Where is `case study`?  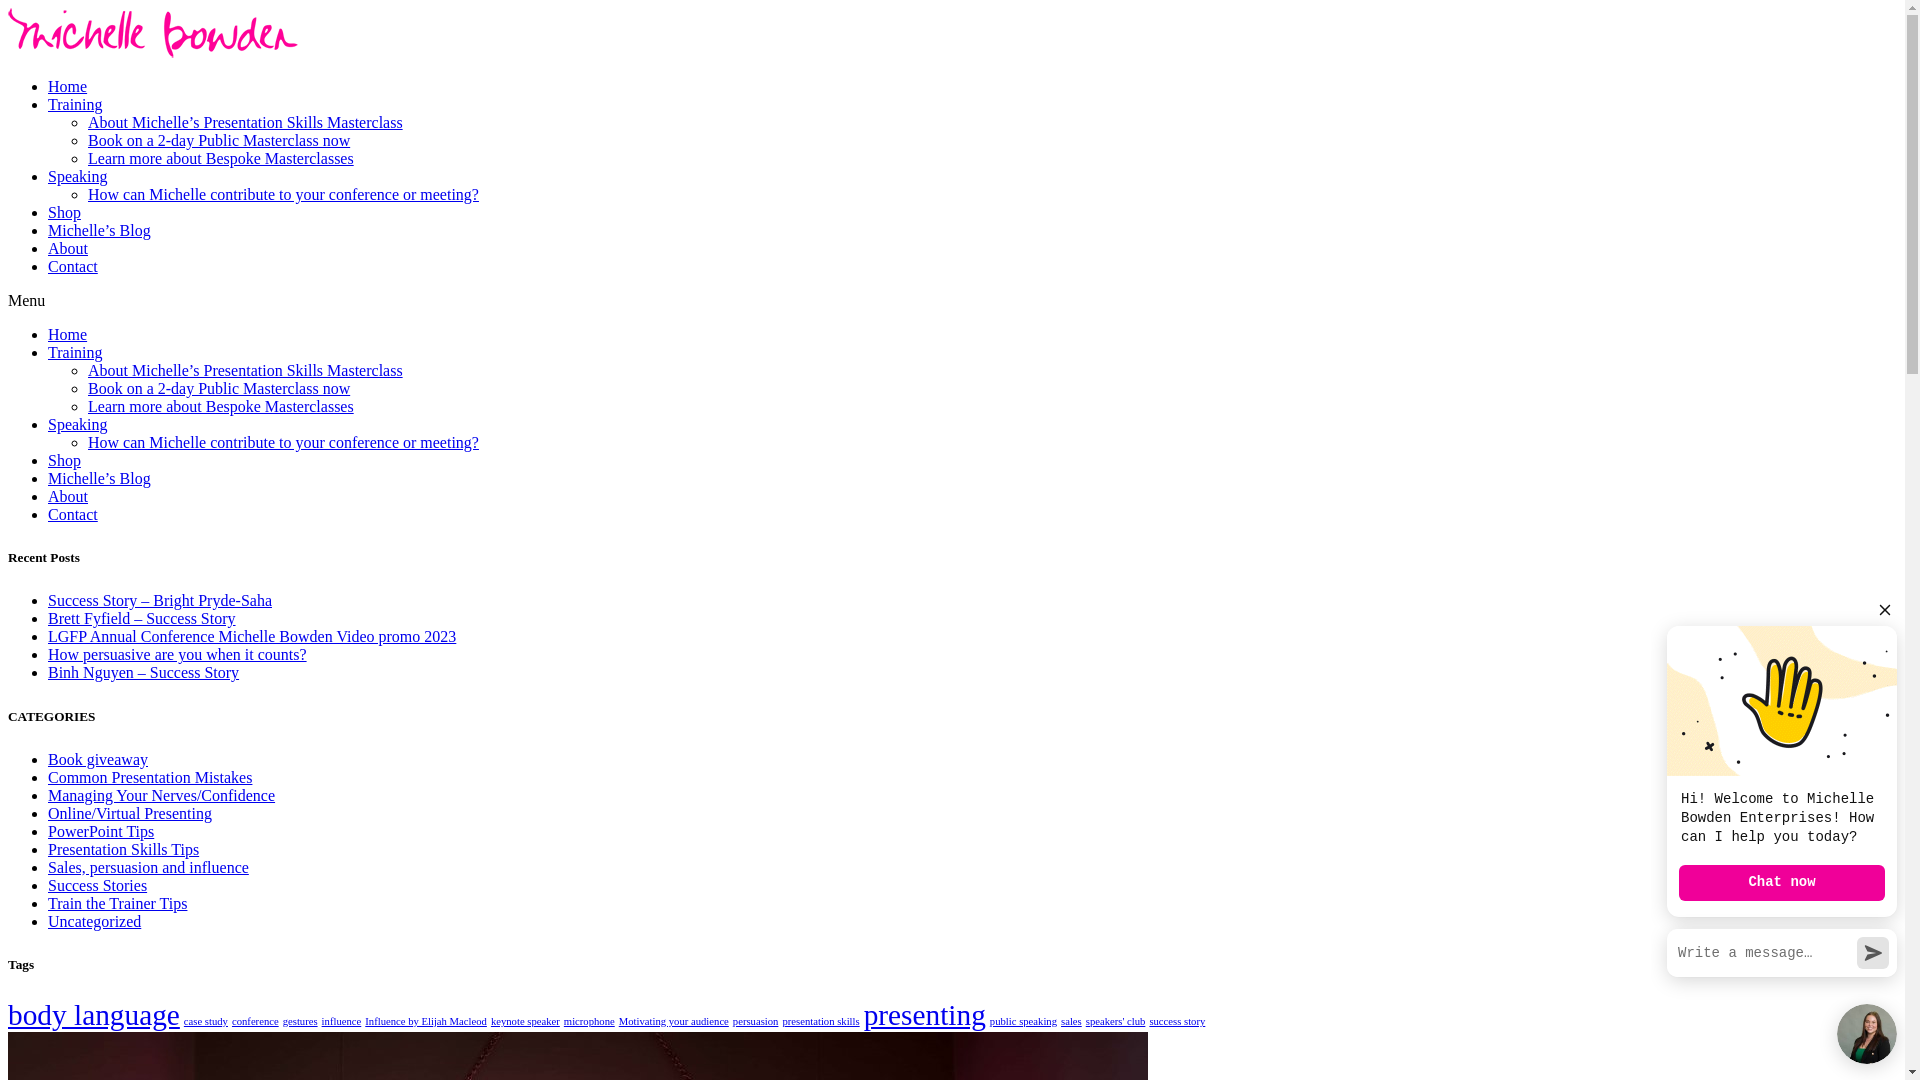
case study is located at coordinates (206, 1022).